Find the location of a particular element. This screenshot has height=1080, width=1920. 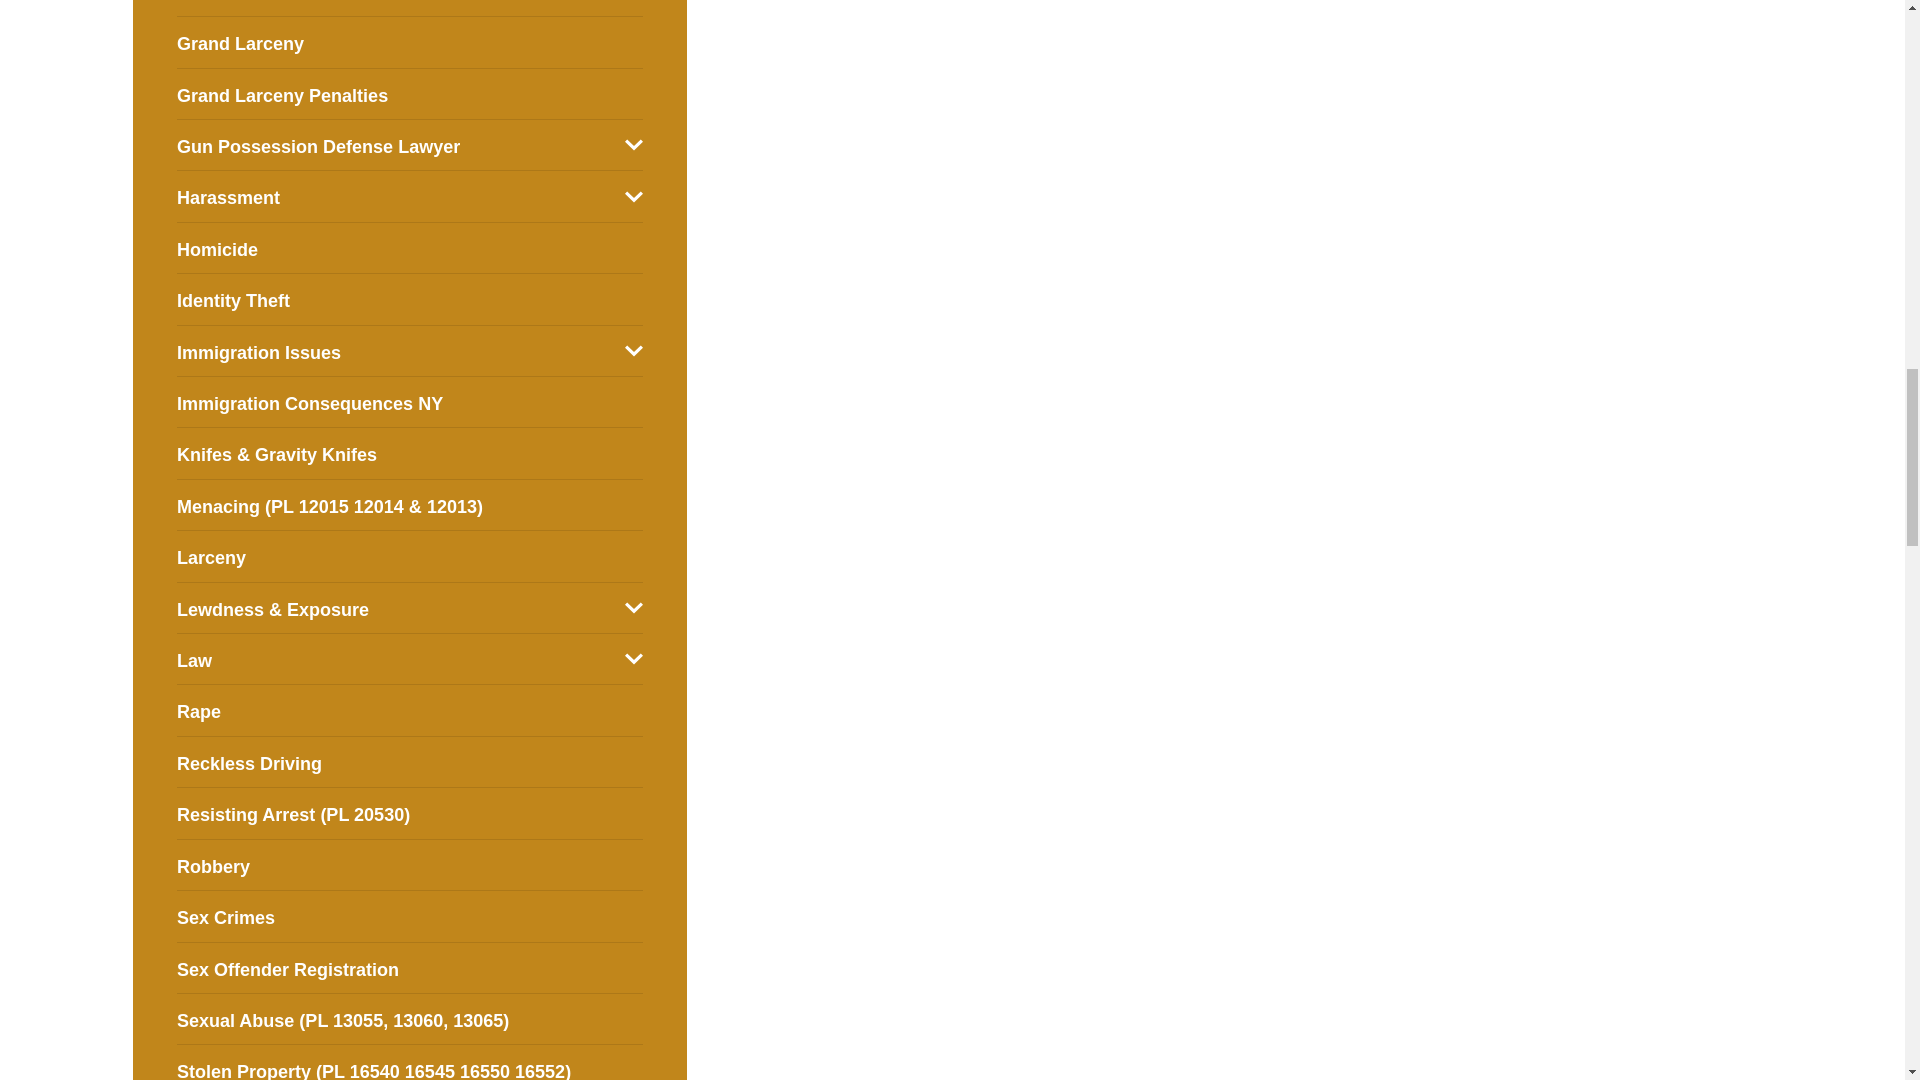

Open child menu of Gun Possession Defense Lawyer is located at coordinates (634, 145).